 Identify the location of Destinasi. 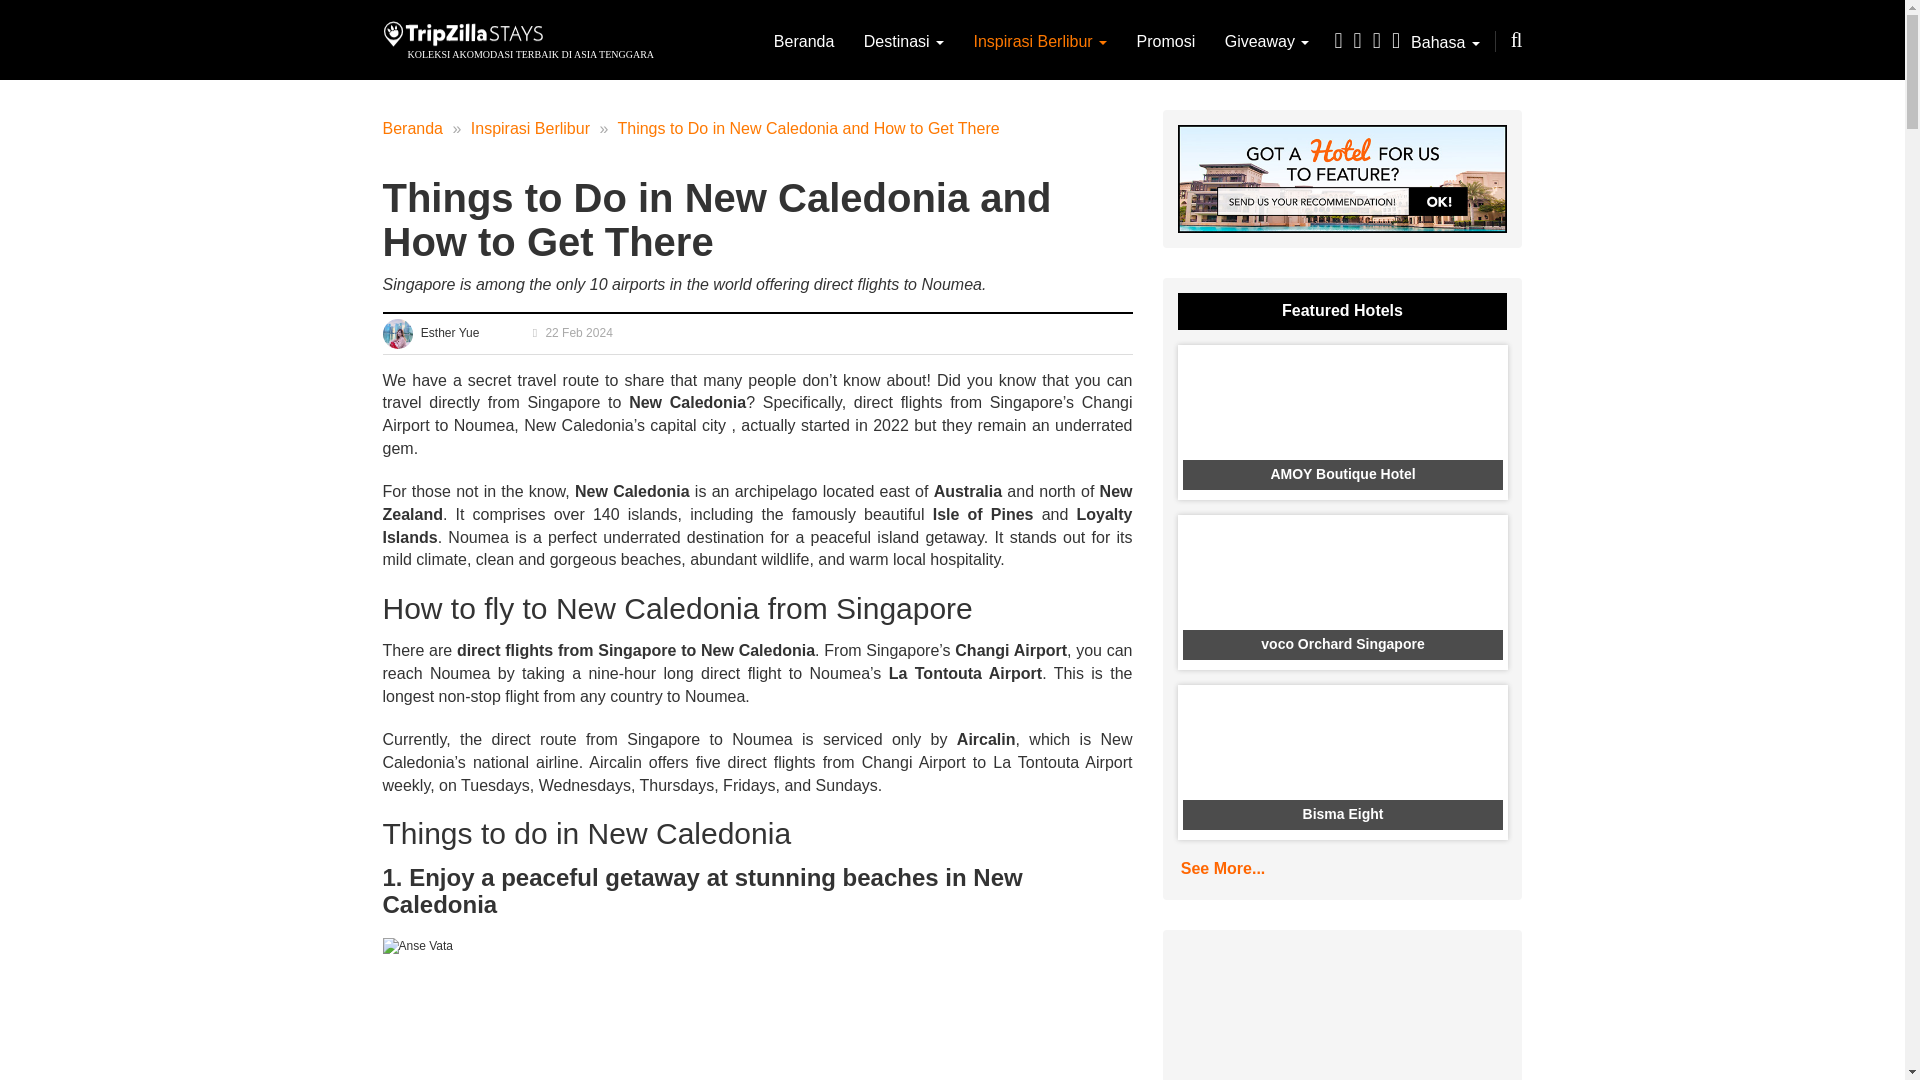
(904, 41).